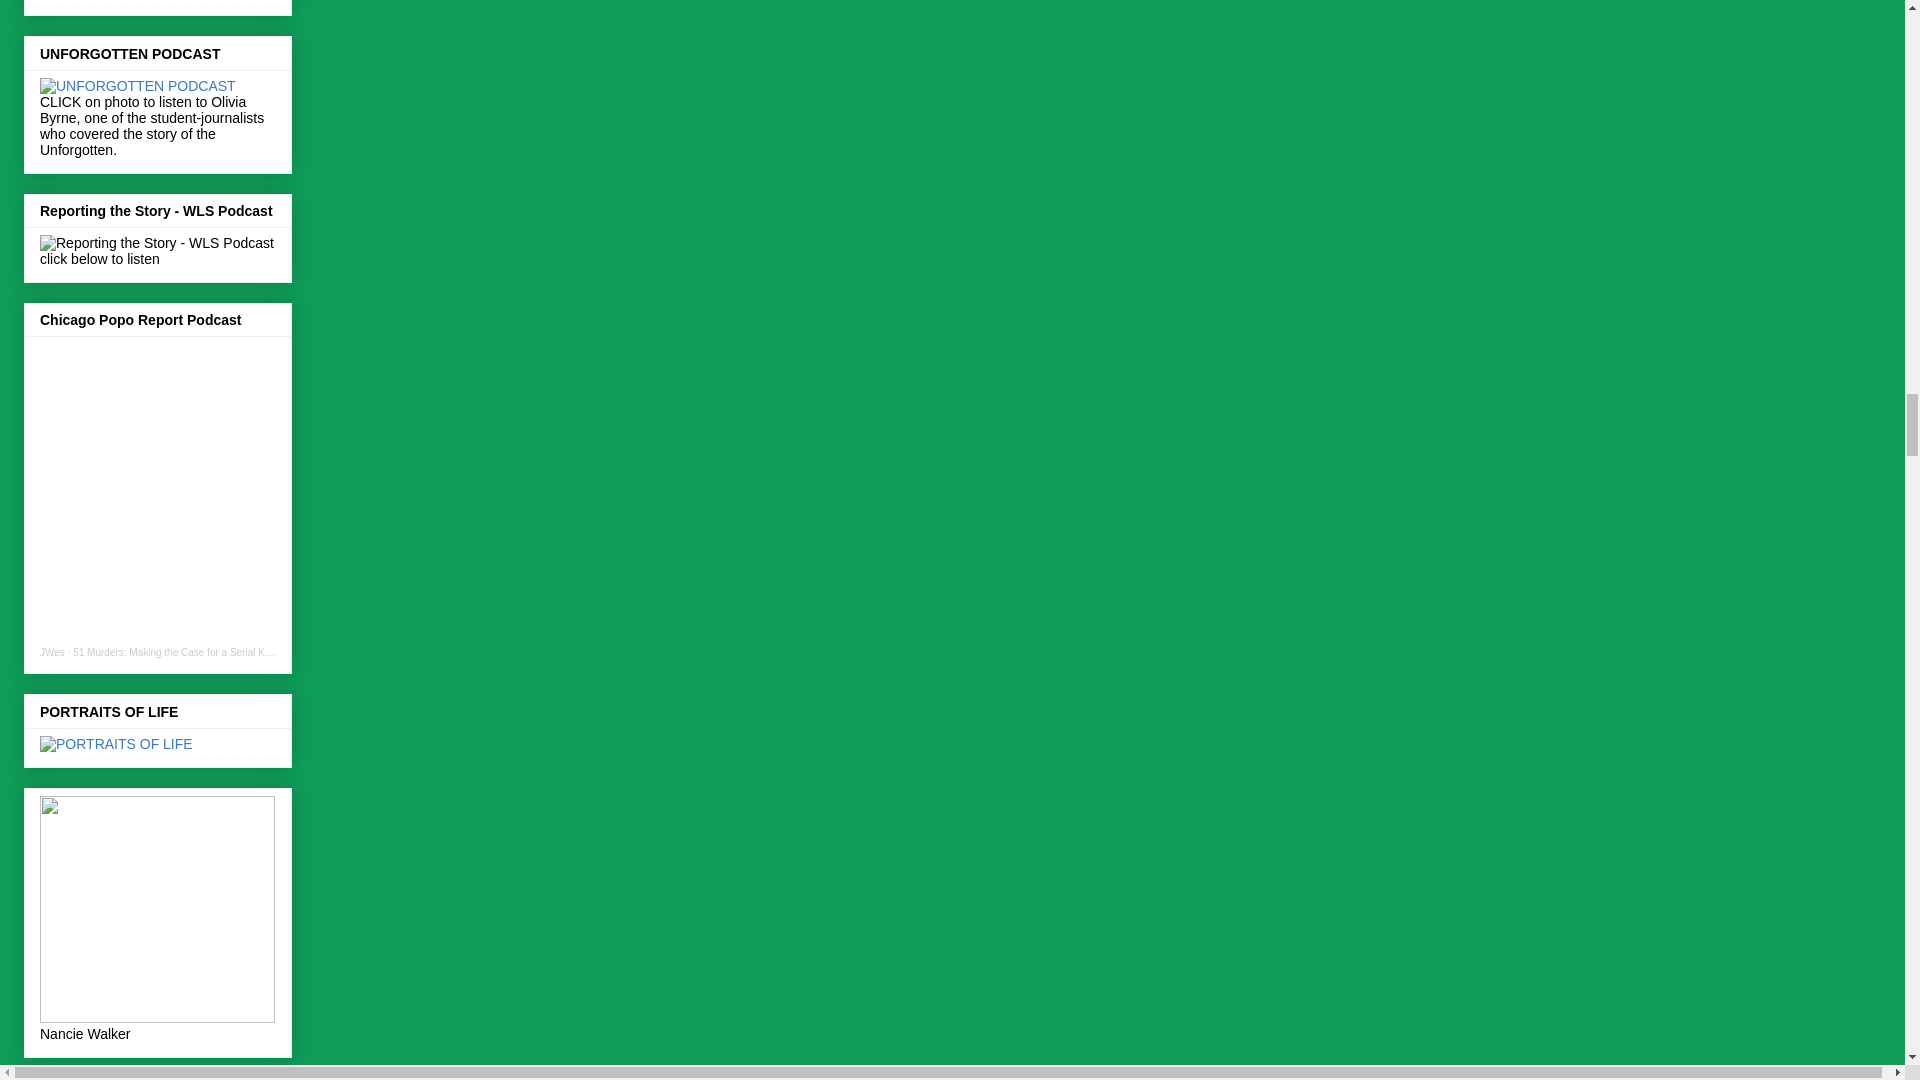  What do you see at coordinates (201, 652) in the screenshot?
I see `51 Murders: Making the Case for a Serial Killer in Chicago` at bounding box center [201, 652].